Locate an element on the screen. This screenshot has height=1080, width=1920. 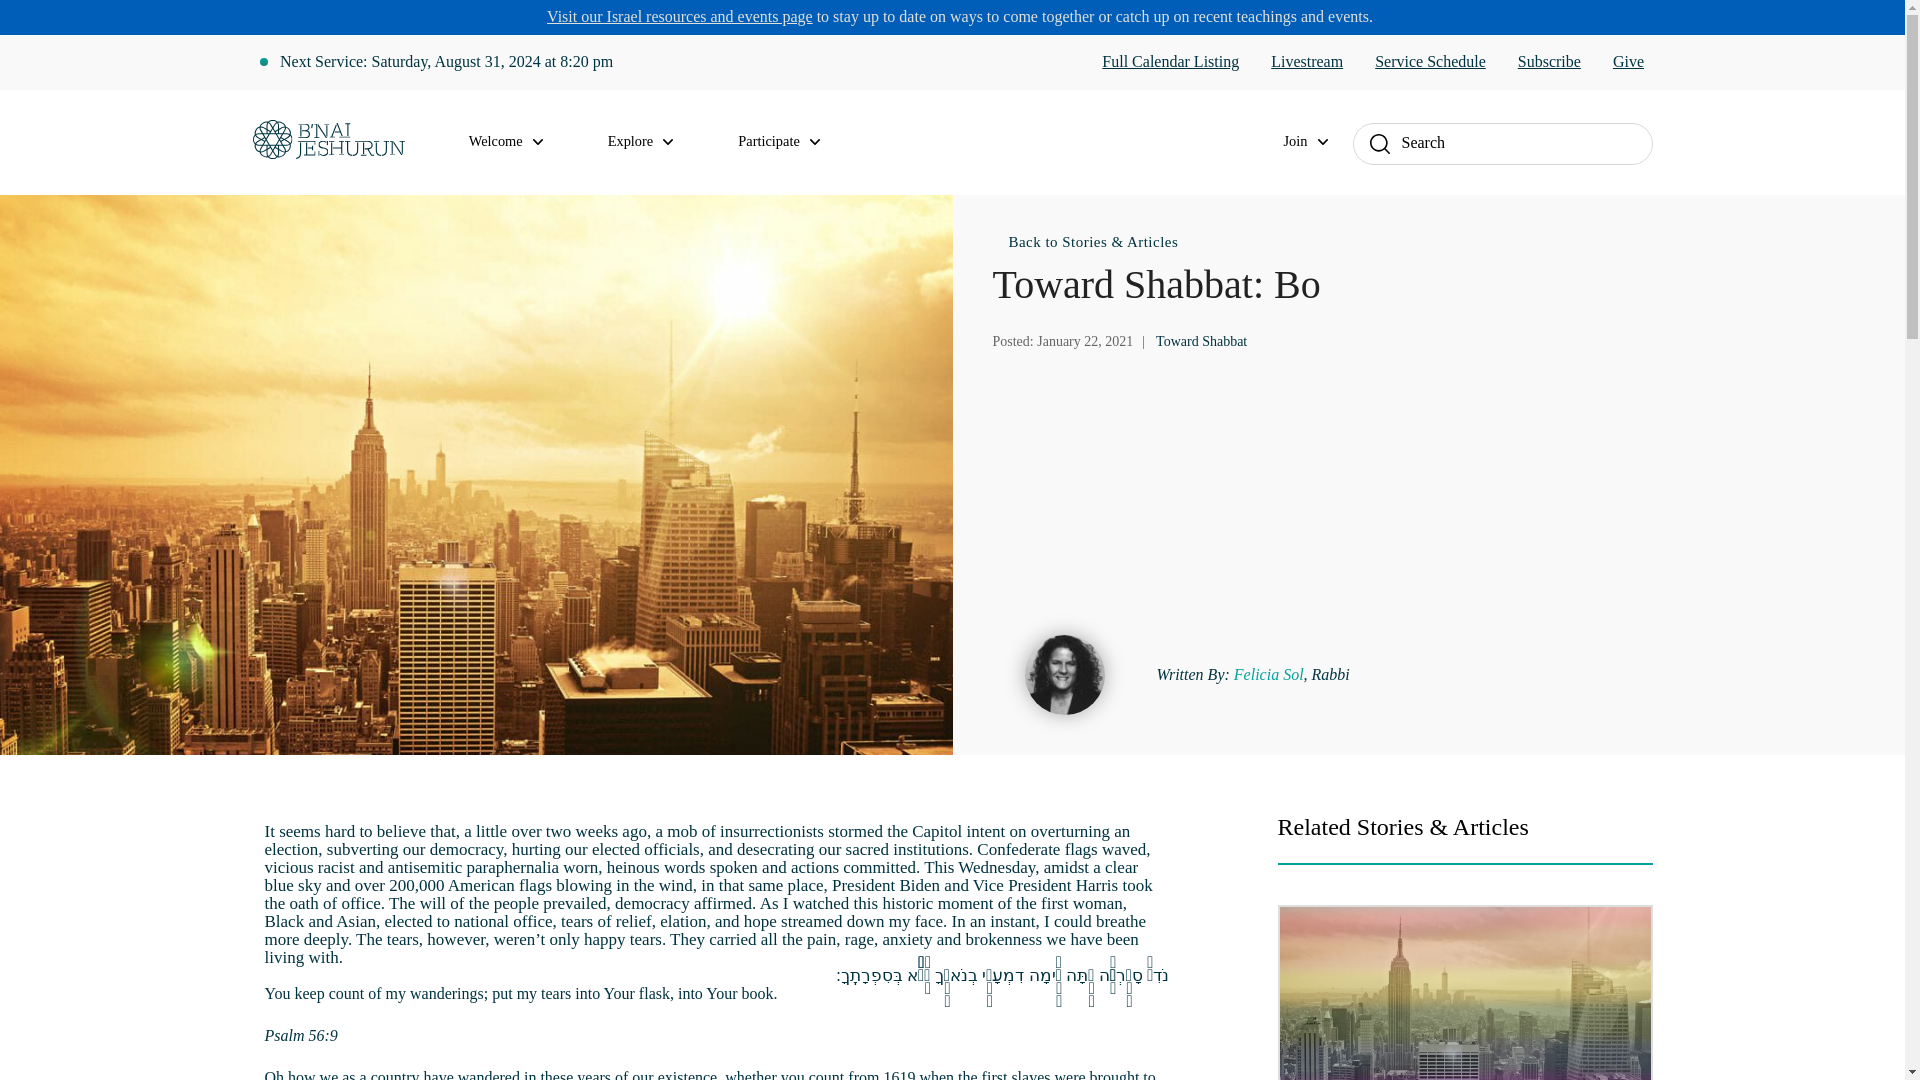
Visit our Israel resources and events page is located at coordinates (680, 16).